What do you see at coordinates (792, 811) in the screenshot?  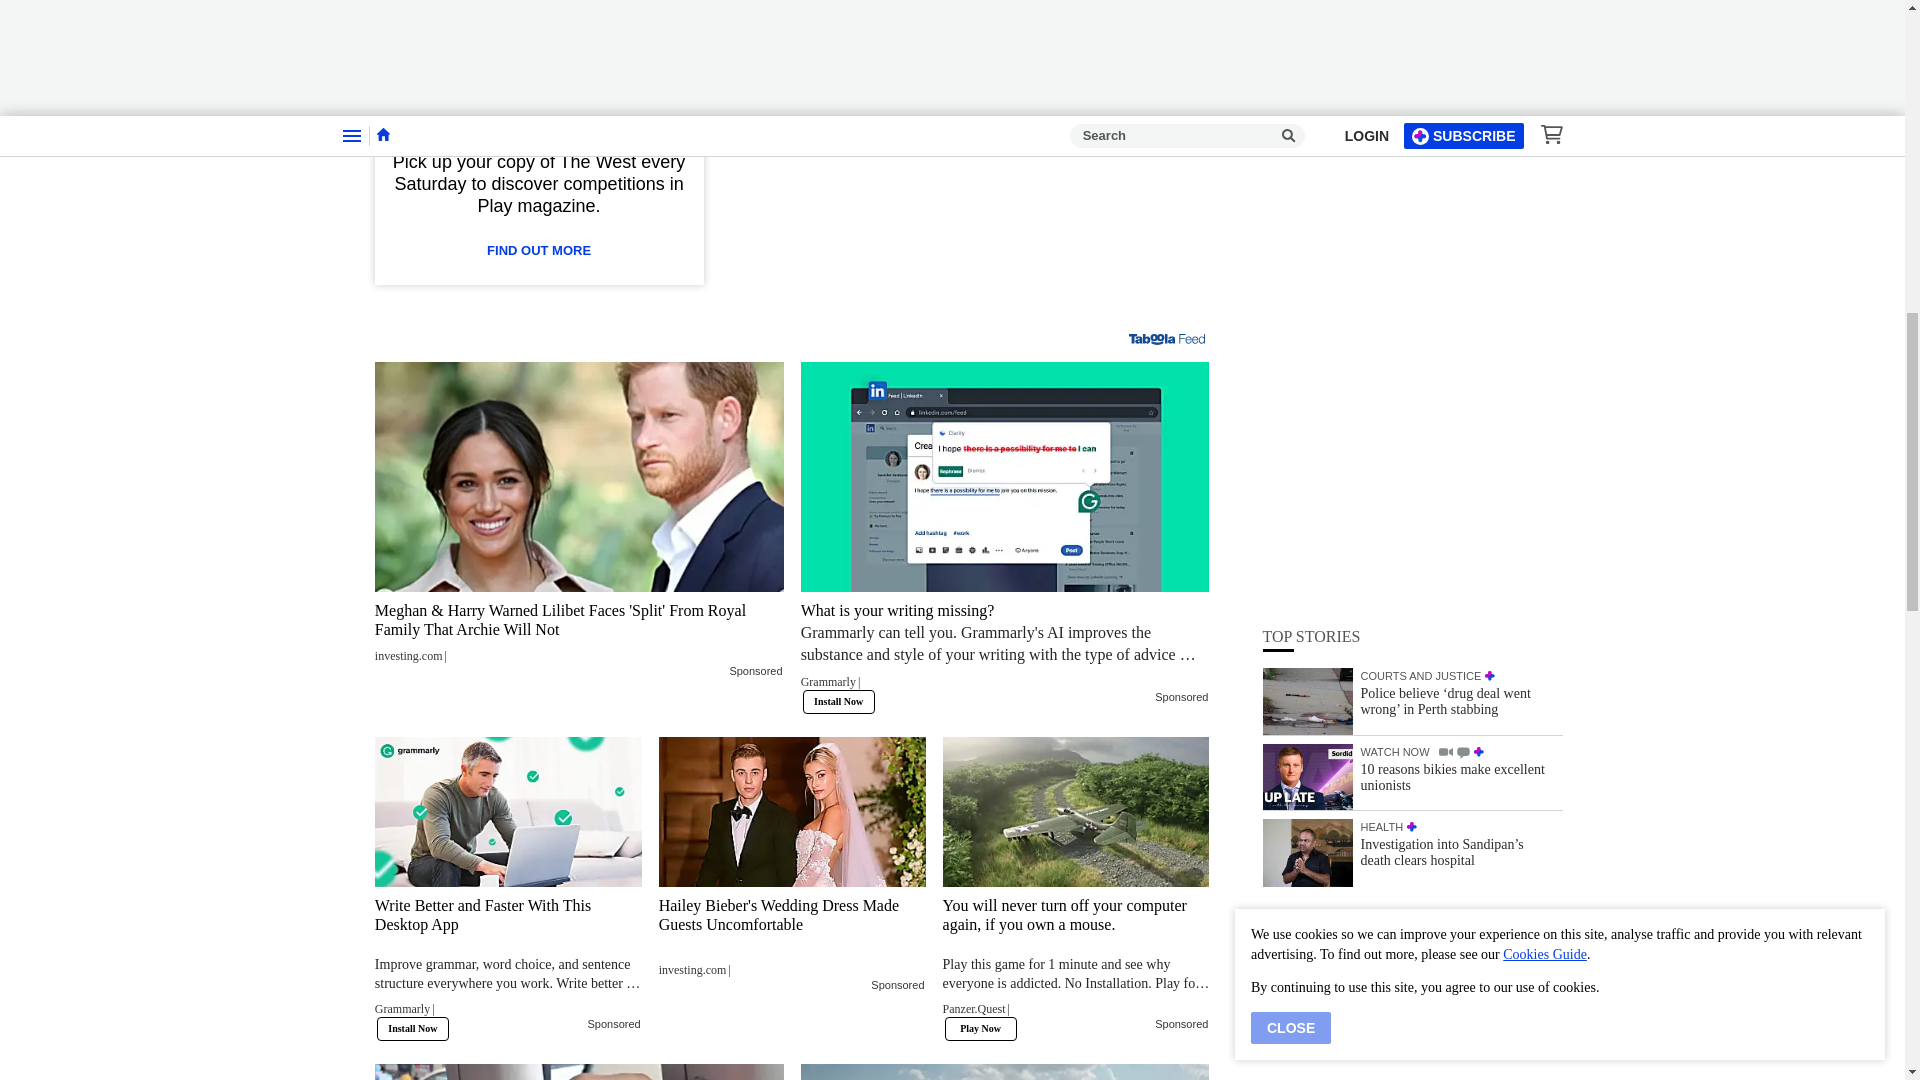 I see `Hailey Bieber's Wedding Dress Made Guests Uncomfortable` at bounding box center [792, 811].